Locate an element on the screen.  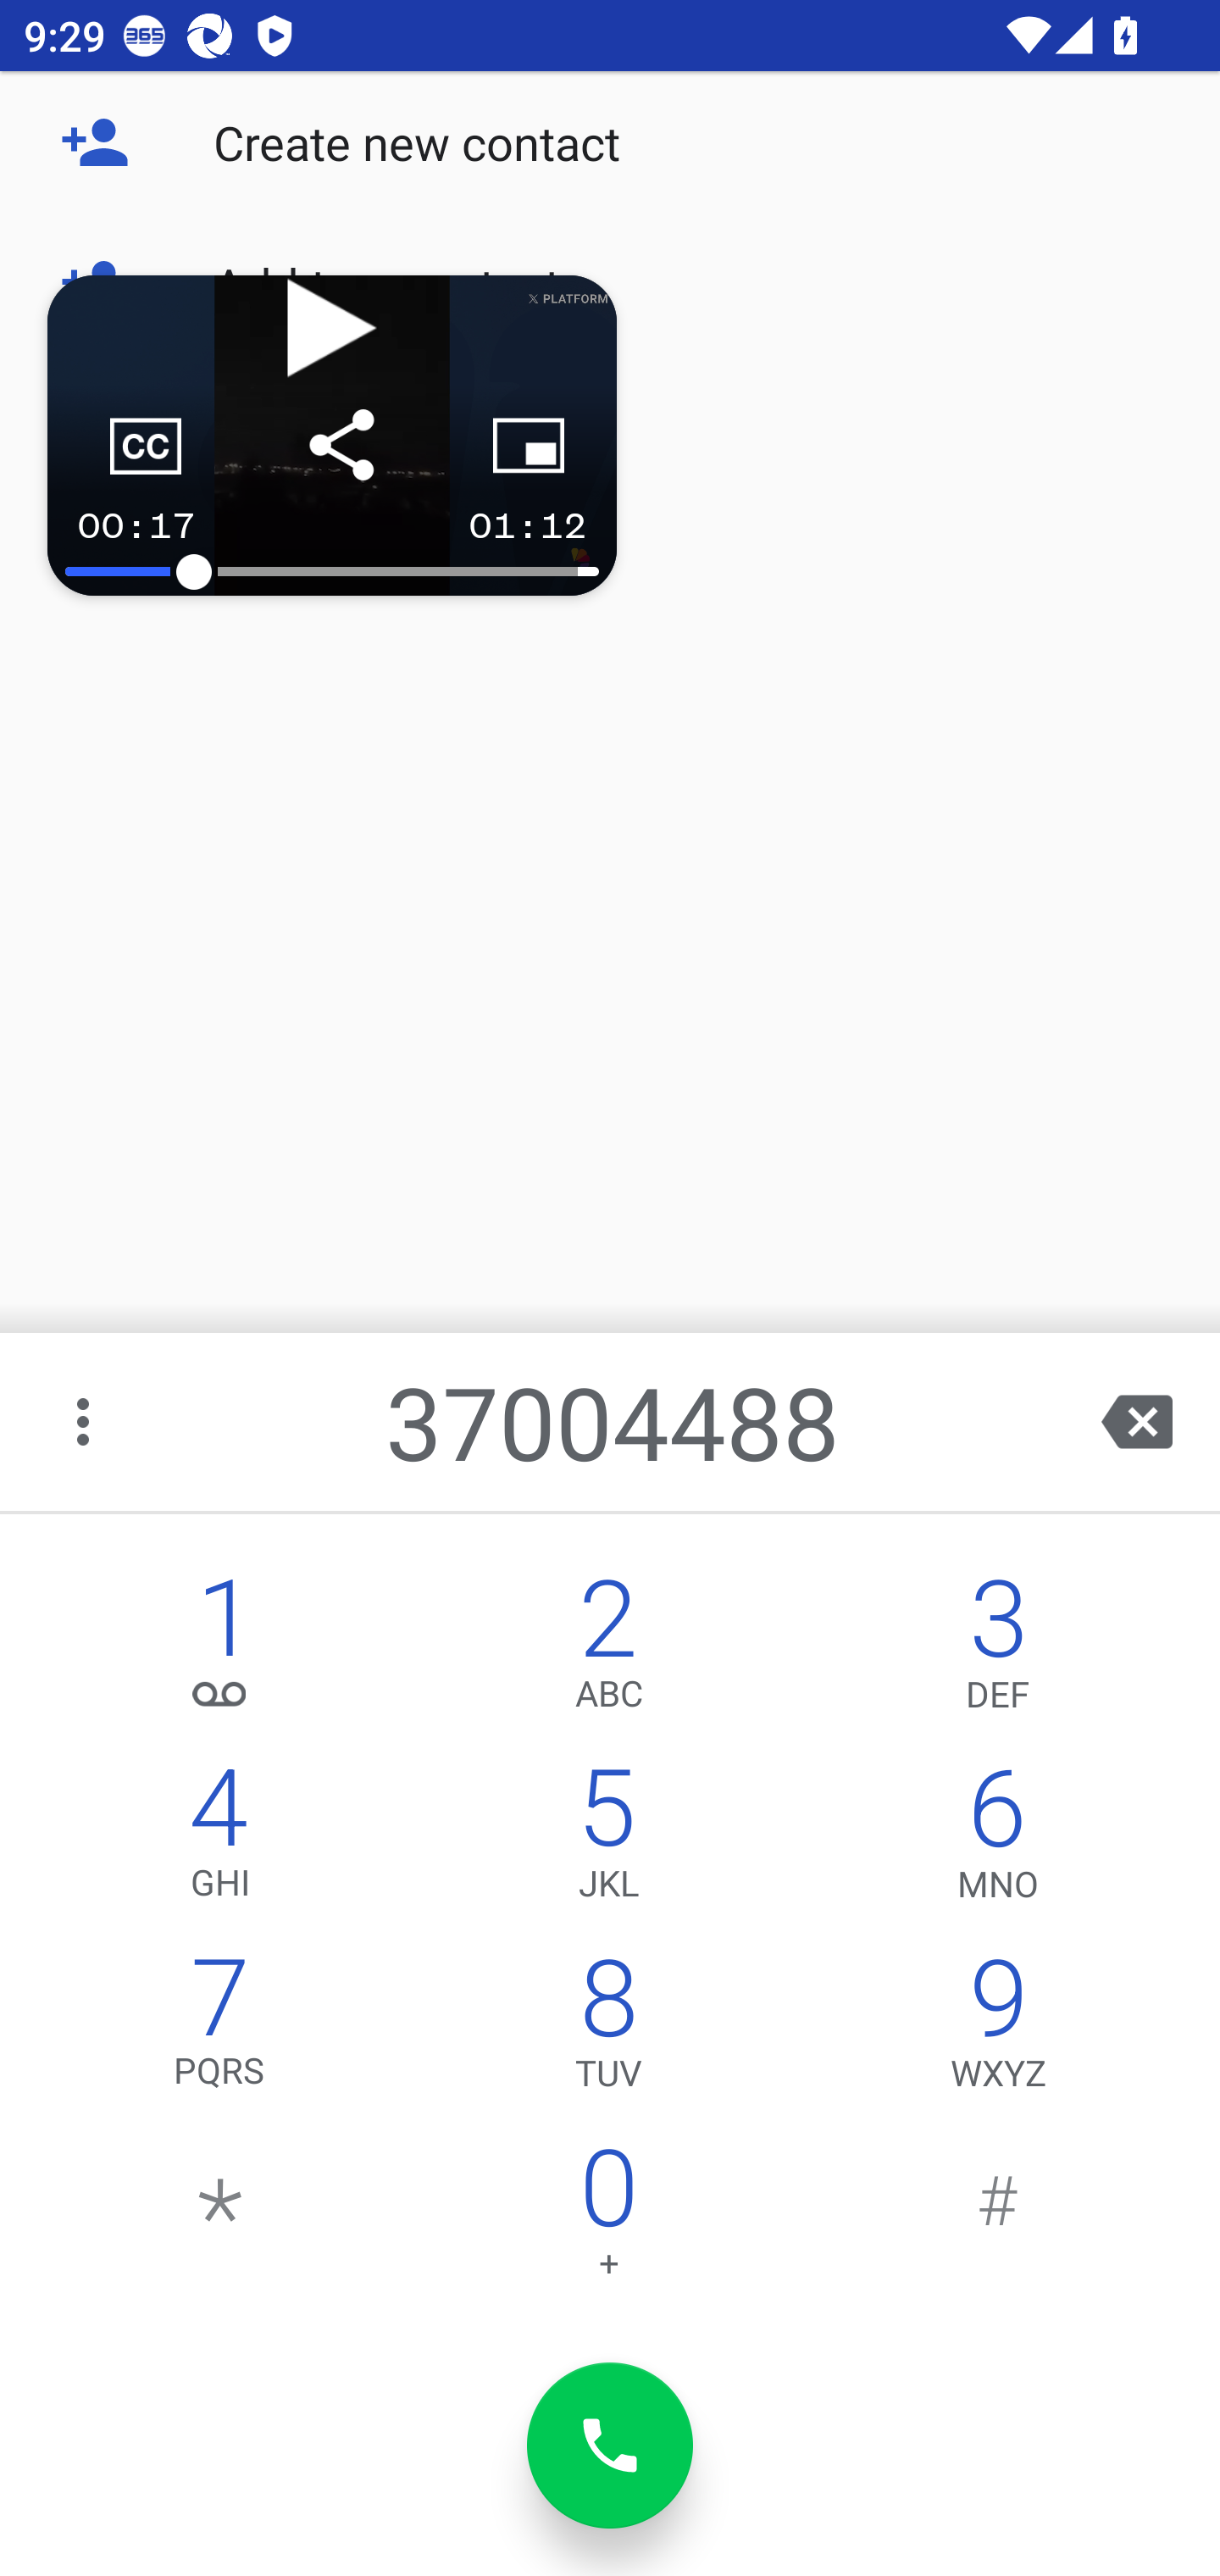
37004488 is located at coordinates (613, 1422).